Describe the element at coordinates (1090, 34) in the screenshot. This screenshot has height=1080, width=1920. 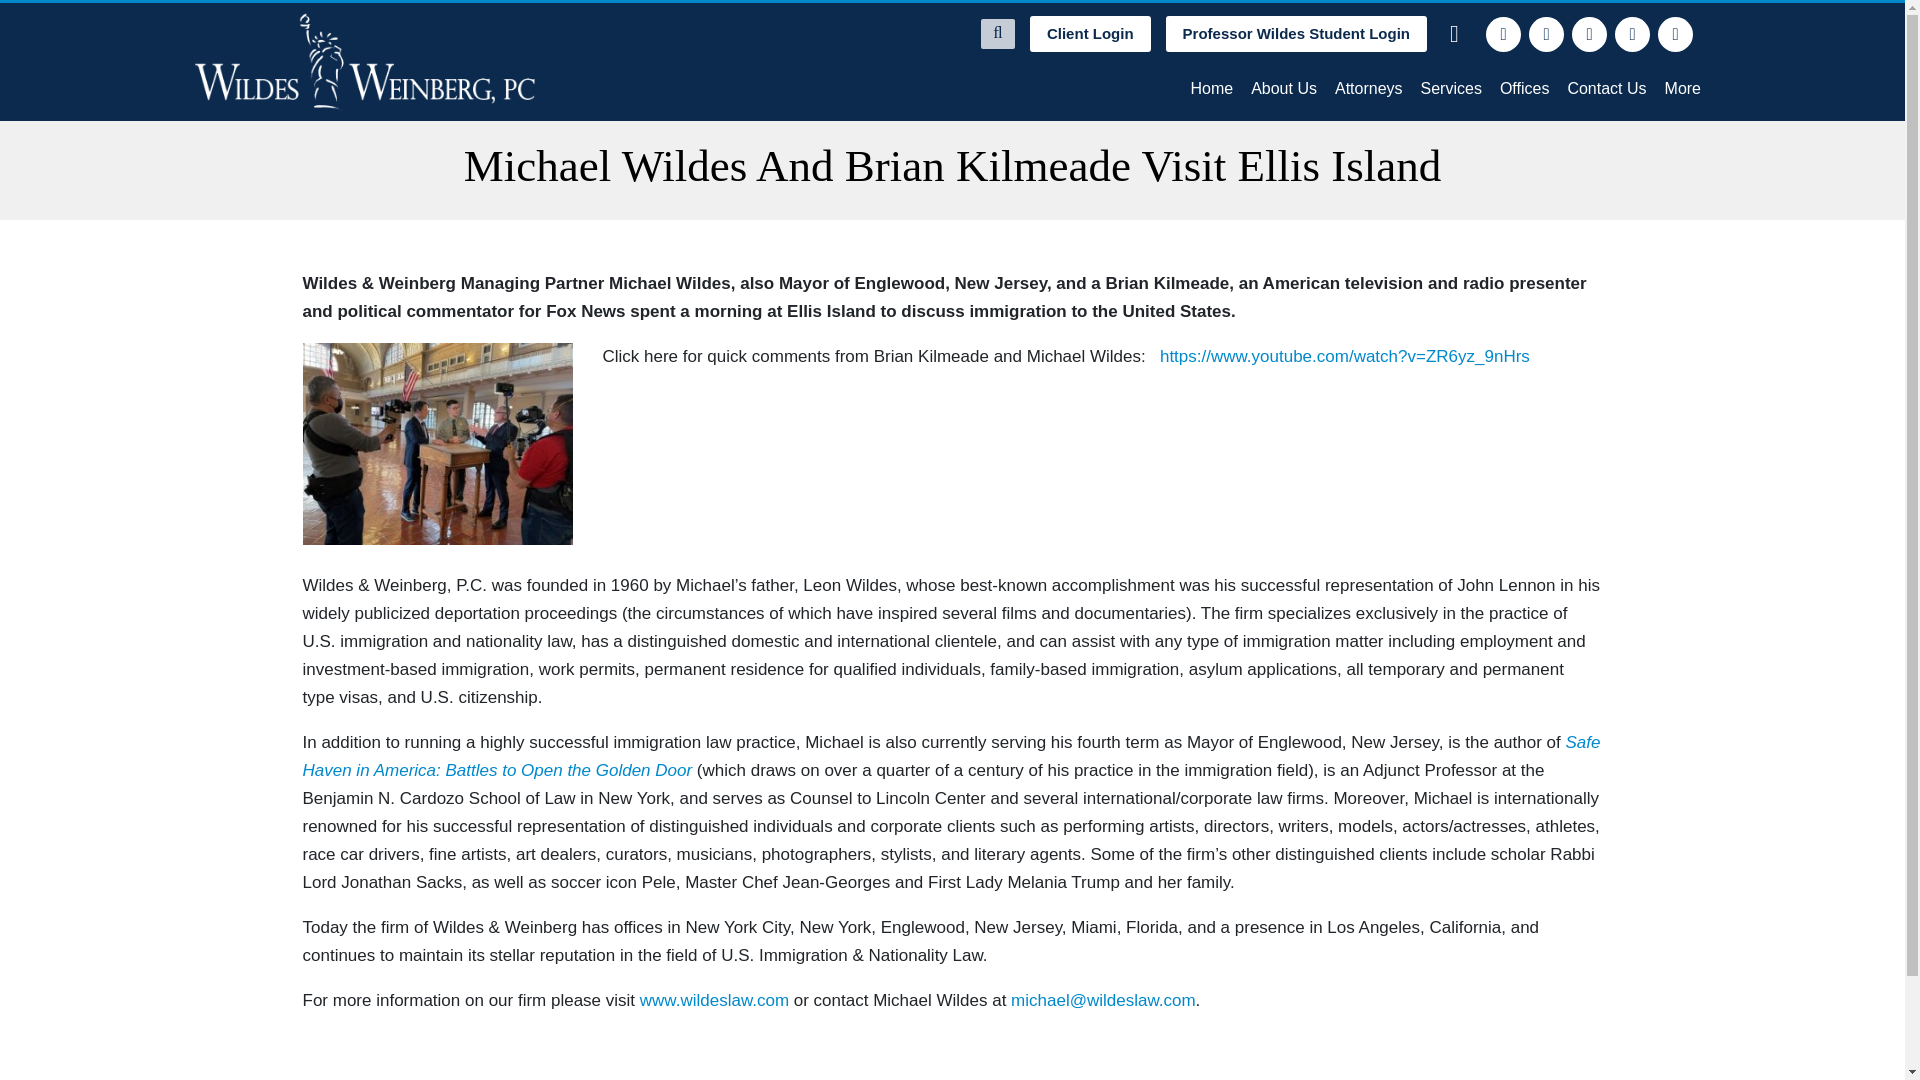
I see `Client Login` at that location.